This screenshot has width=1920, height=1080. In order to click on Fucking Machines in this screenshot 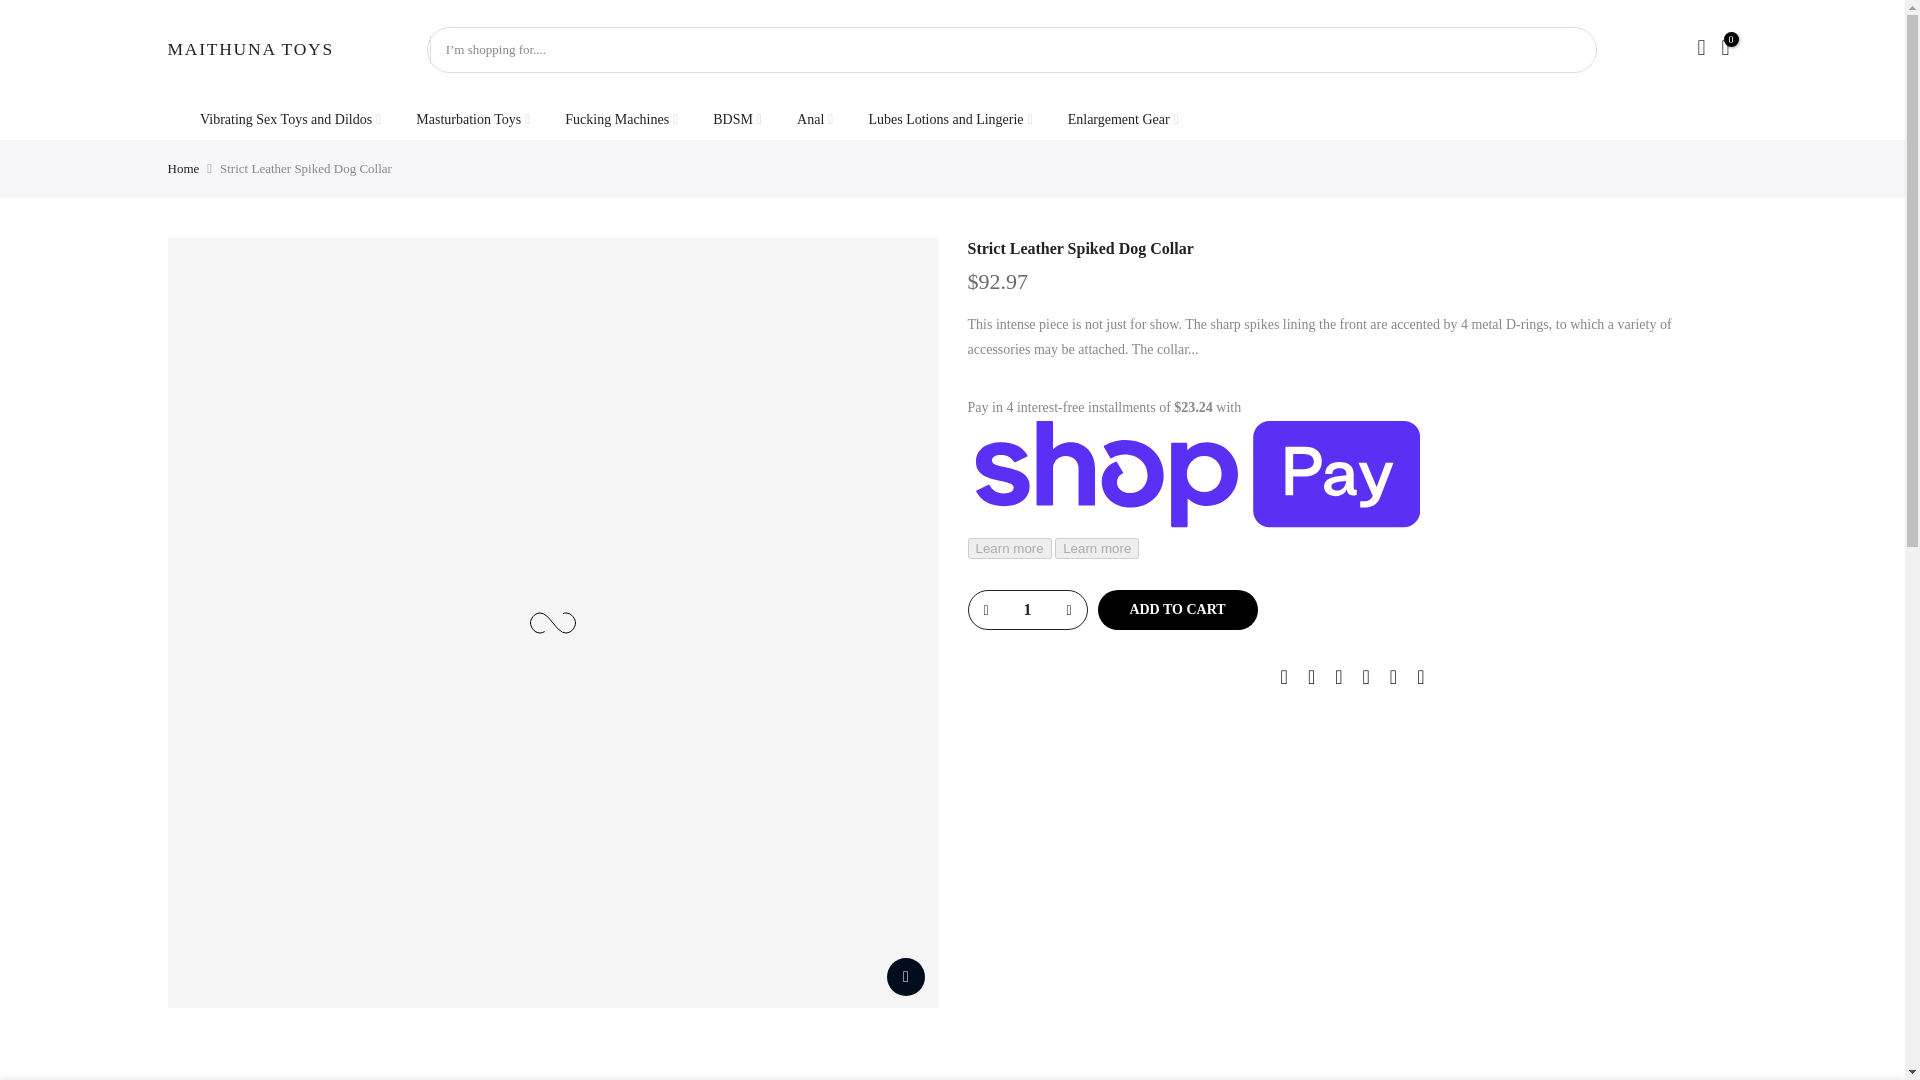, I will do `click(621, 120)`.